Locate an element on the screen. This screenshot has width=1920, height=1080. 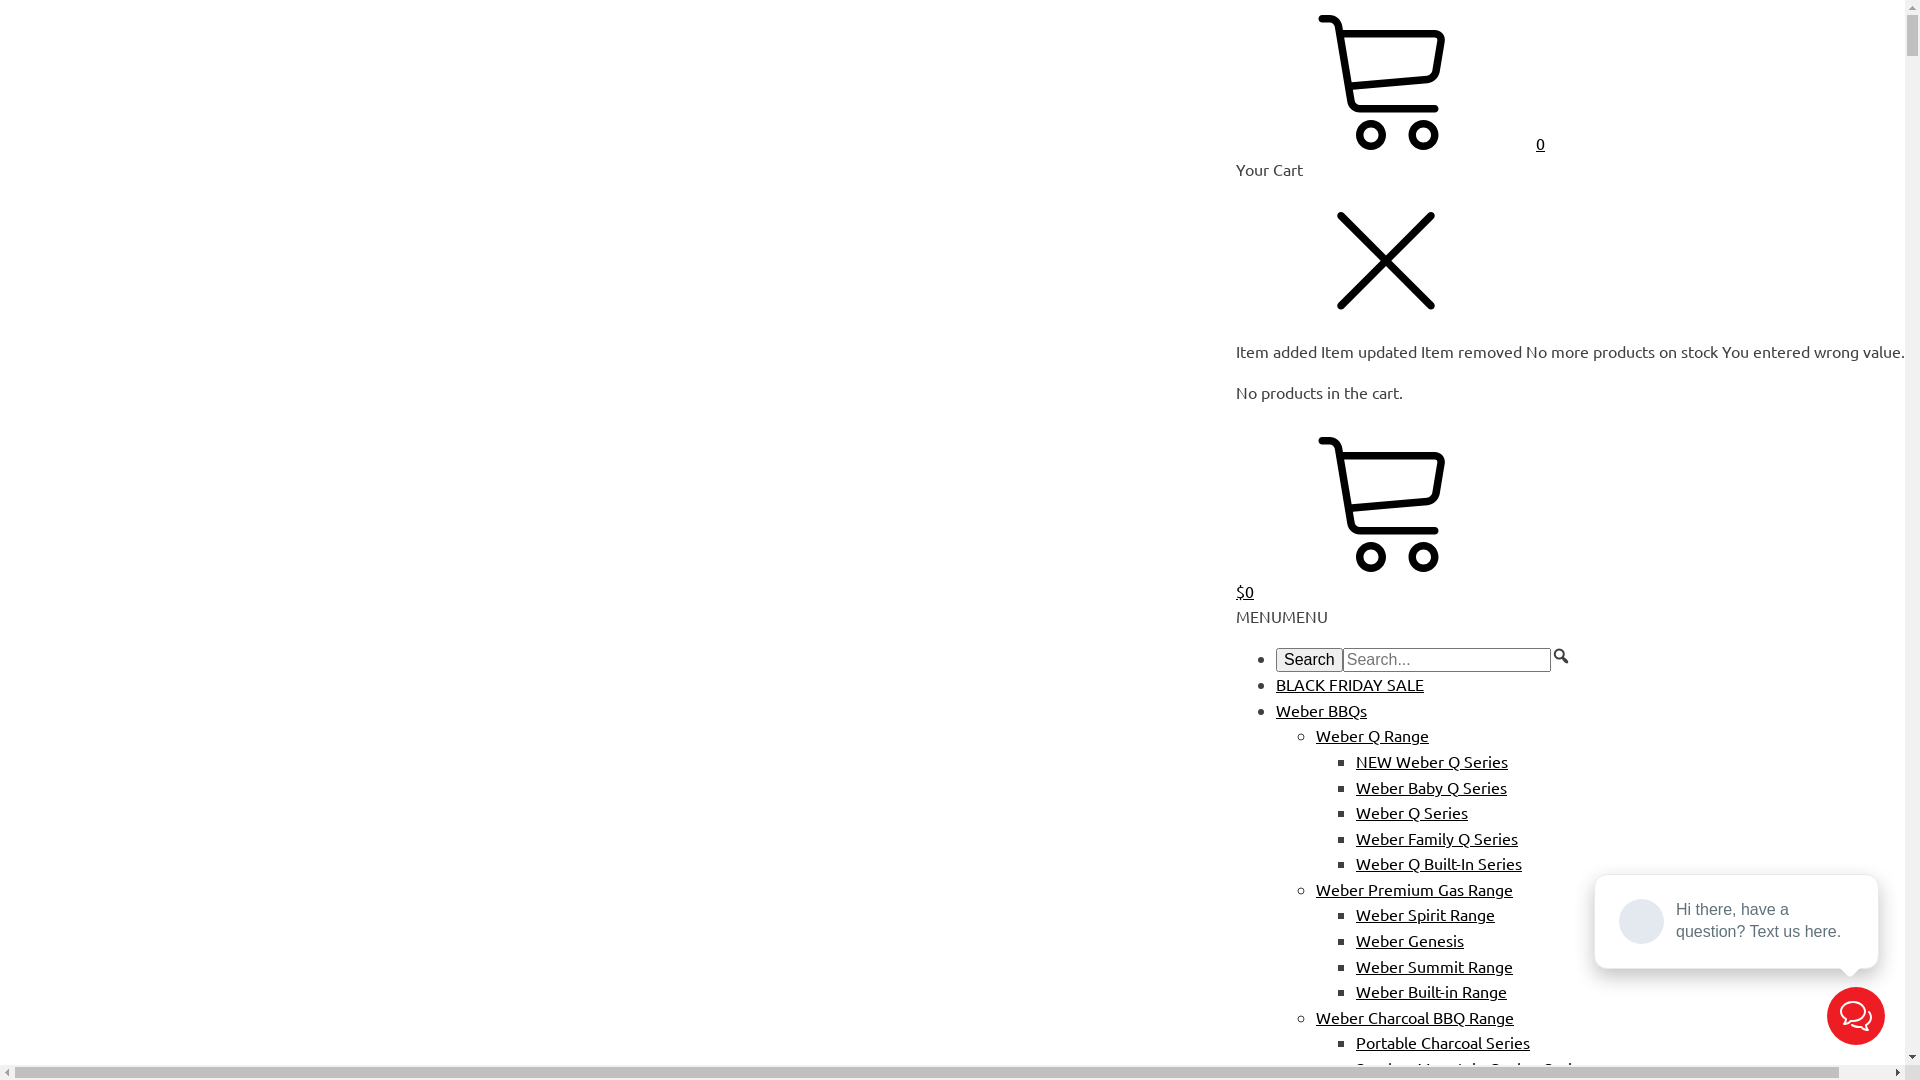
Weber Q Range is located at coordinates (1372, 735).